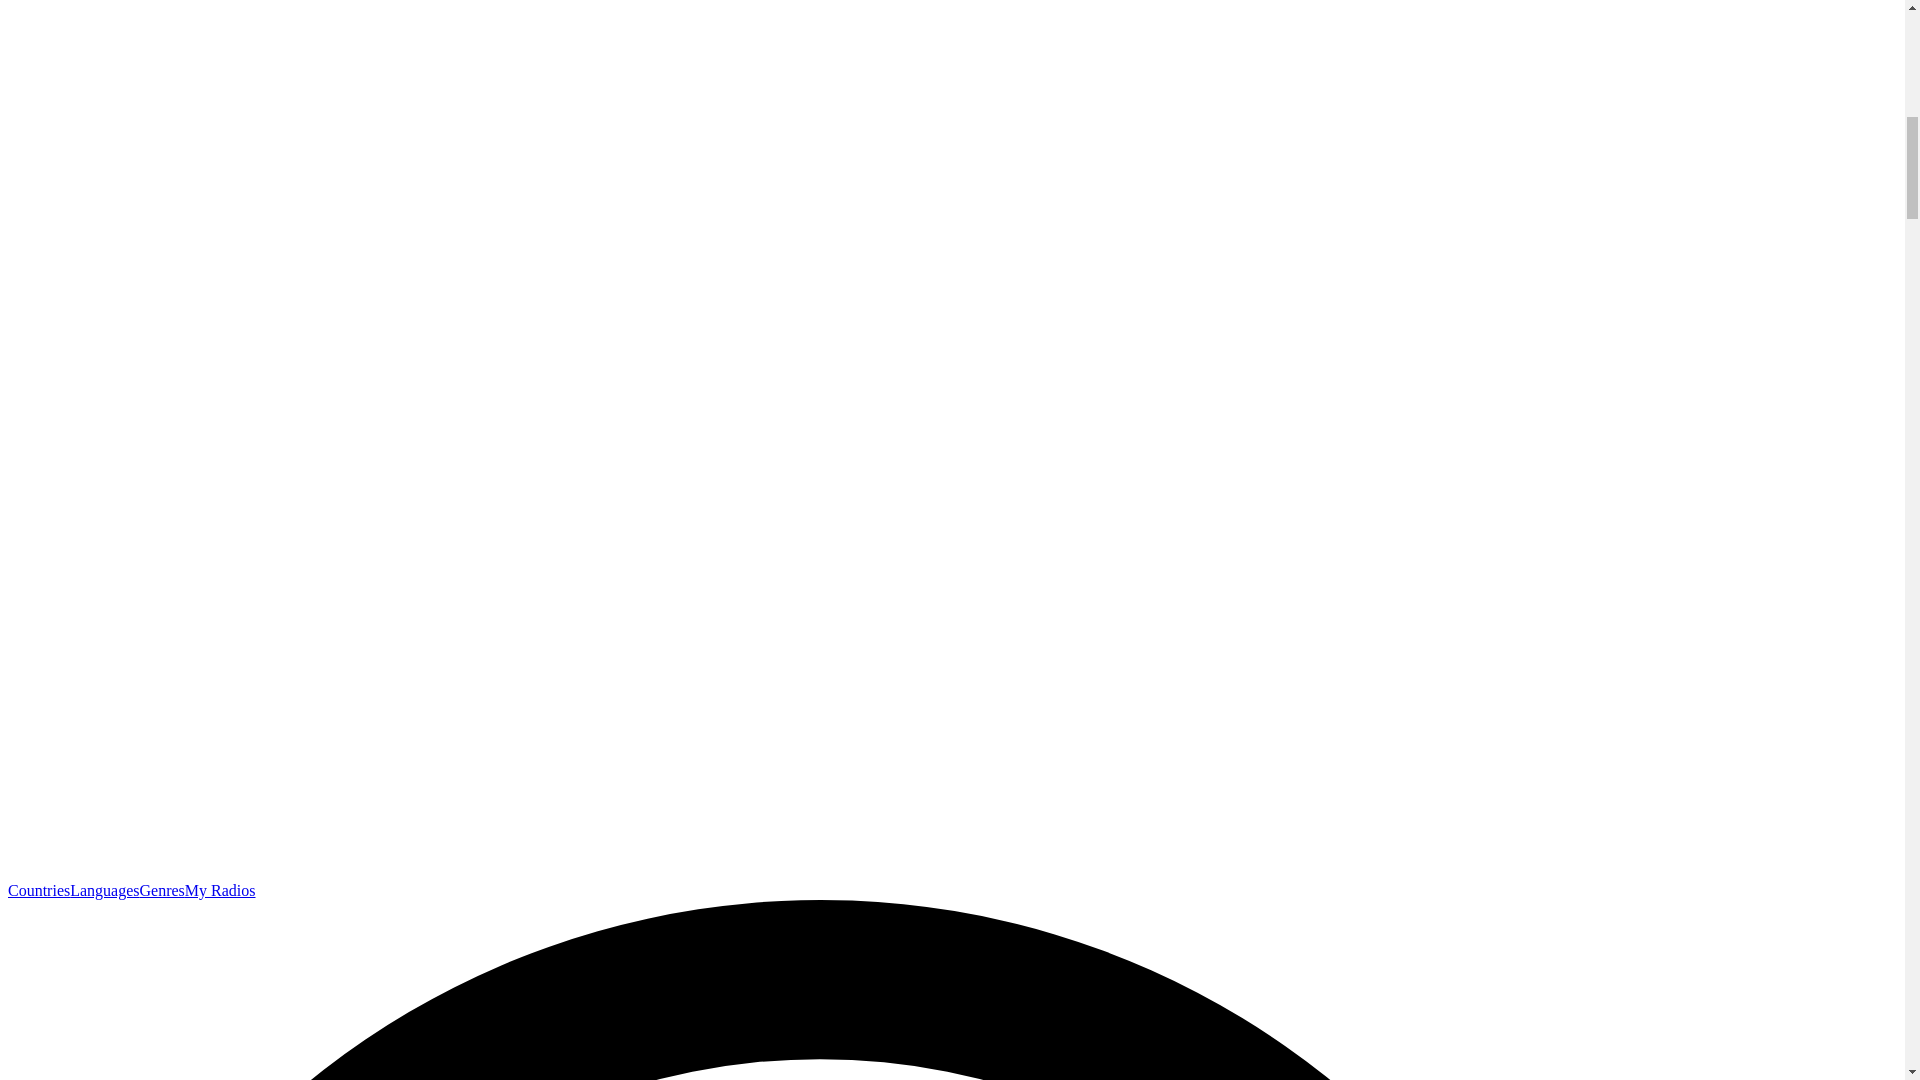 The image size is (1920, 1080). I want to click on Genres, so click(162, 890).